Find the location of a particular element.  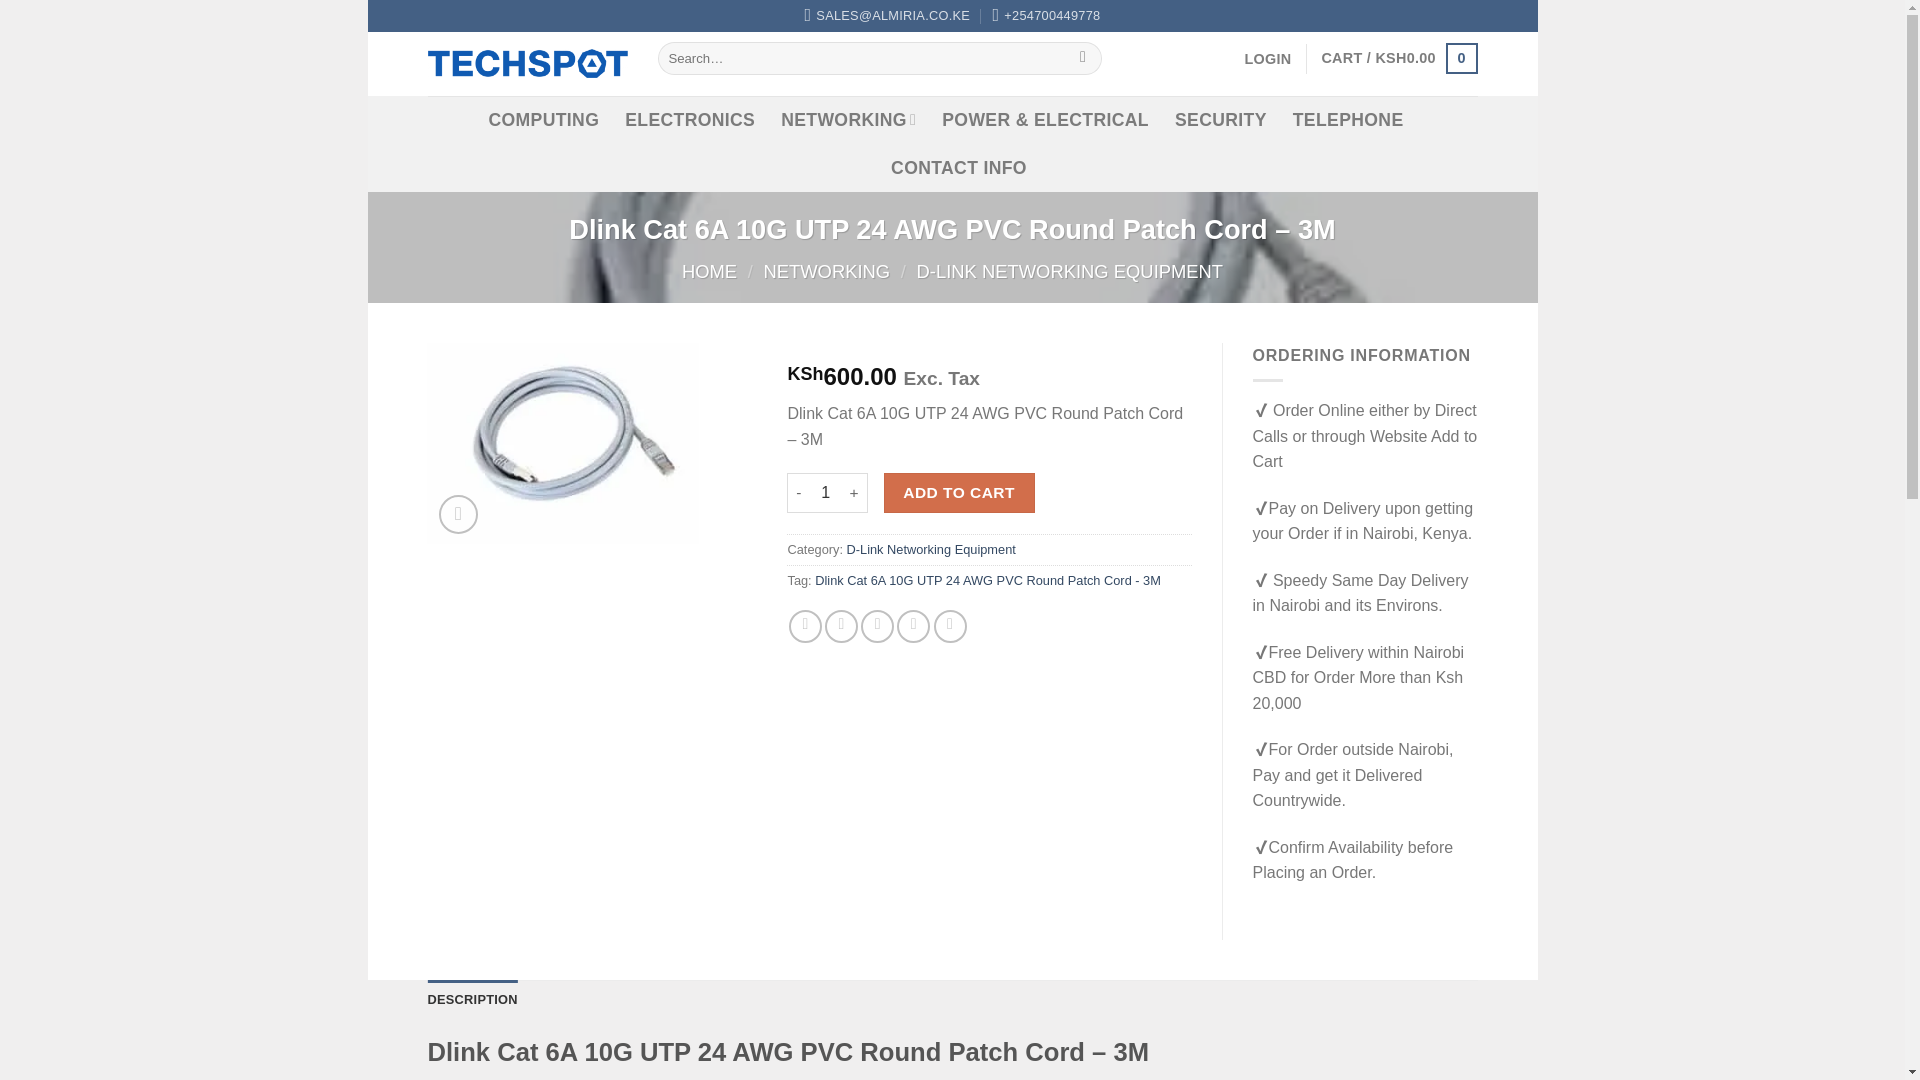

Search is located at coordinates (1084, 58).